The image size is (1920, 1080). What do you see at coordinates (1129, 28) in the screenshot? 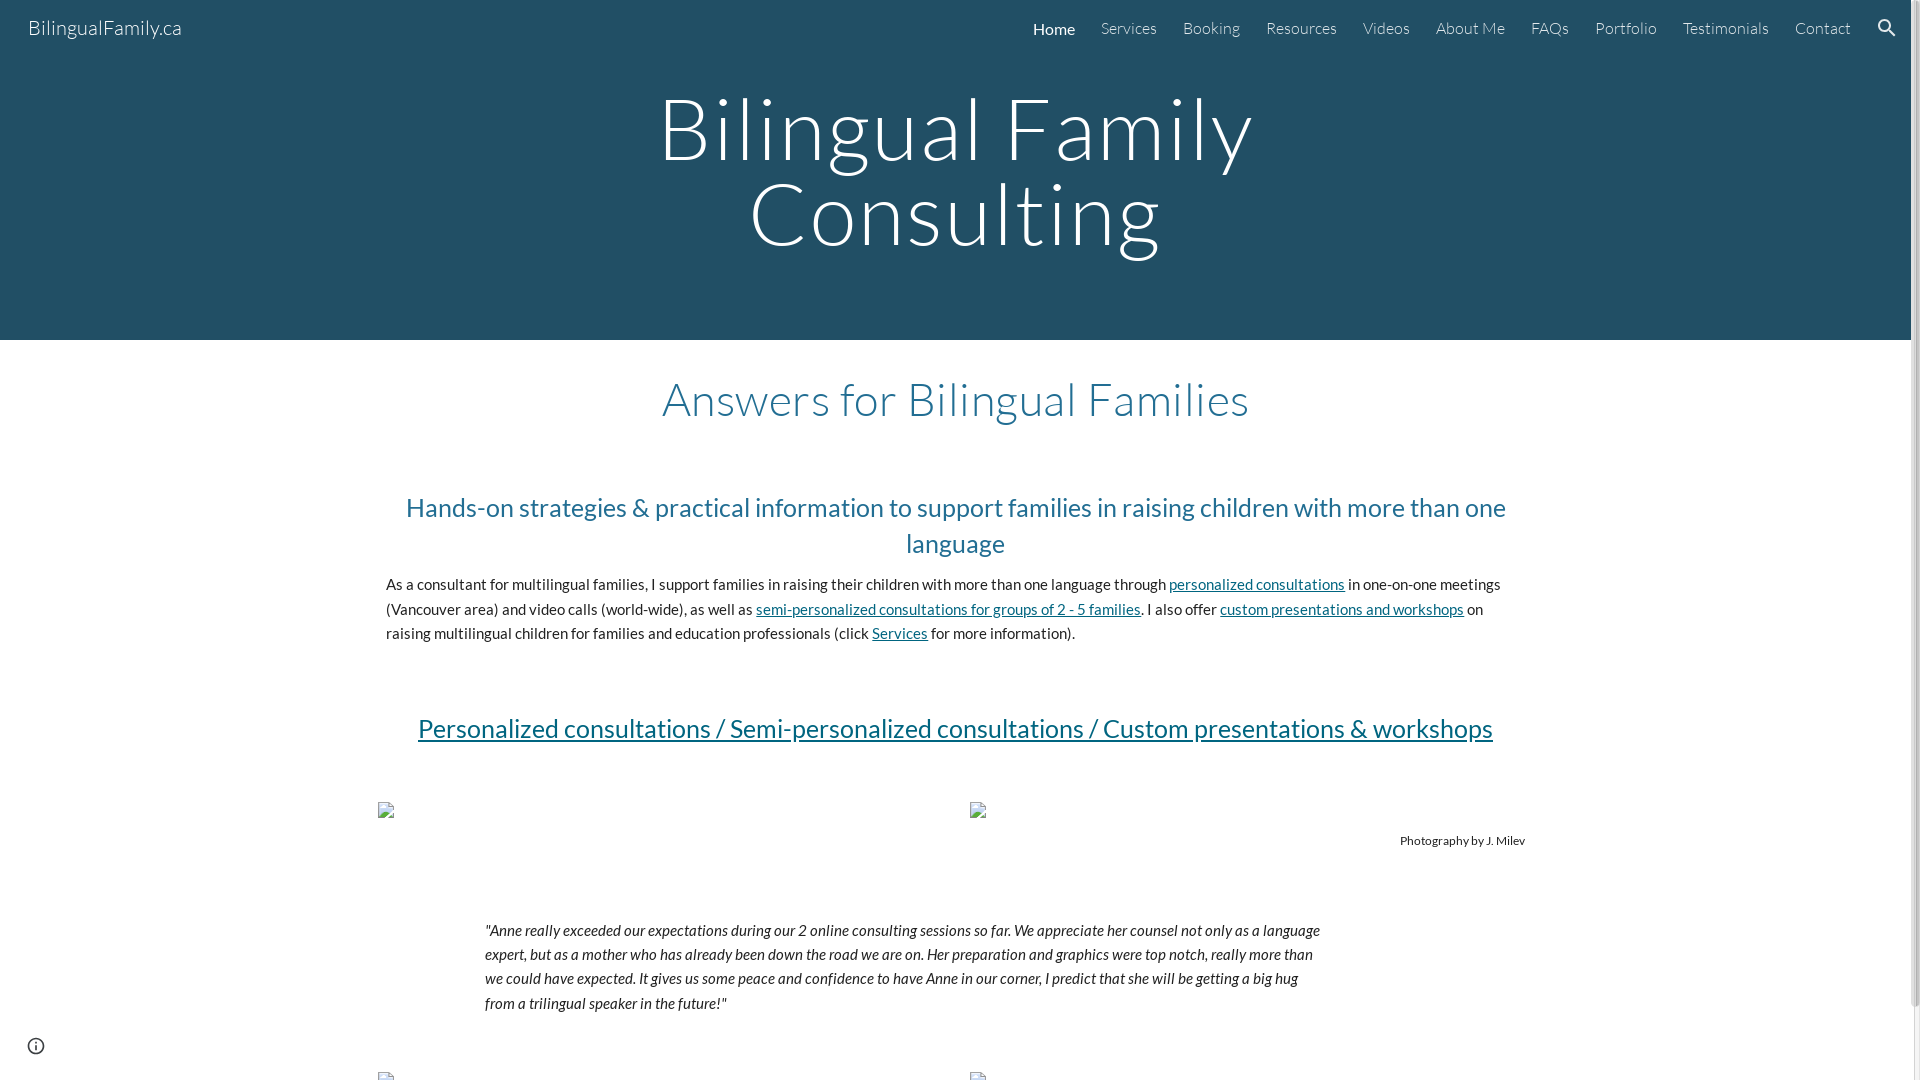
I see `Services` at bounding box center [1129, 28].